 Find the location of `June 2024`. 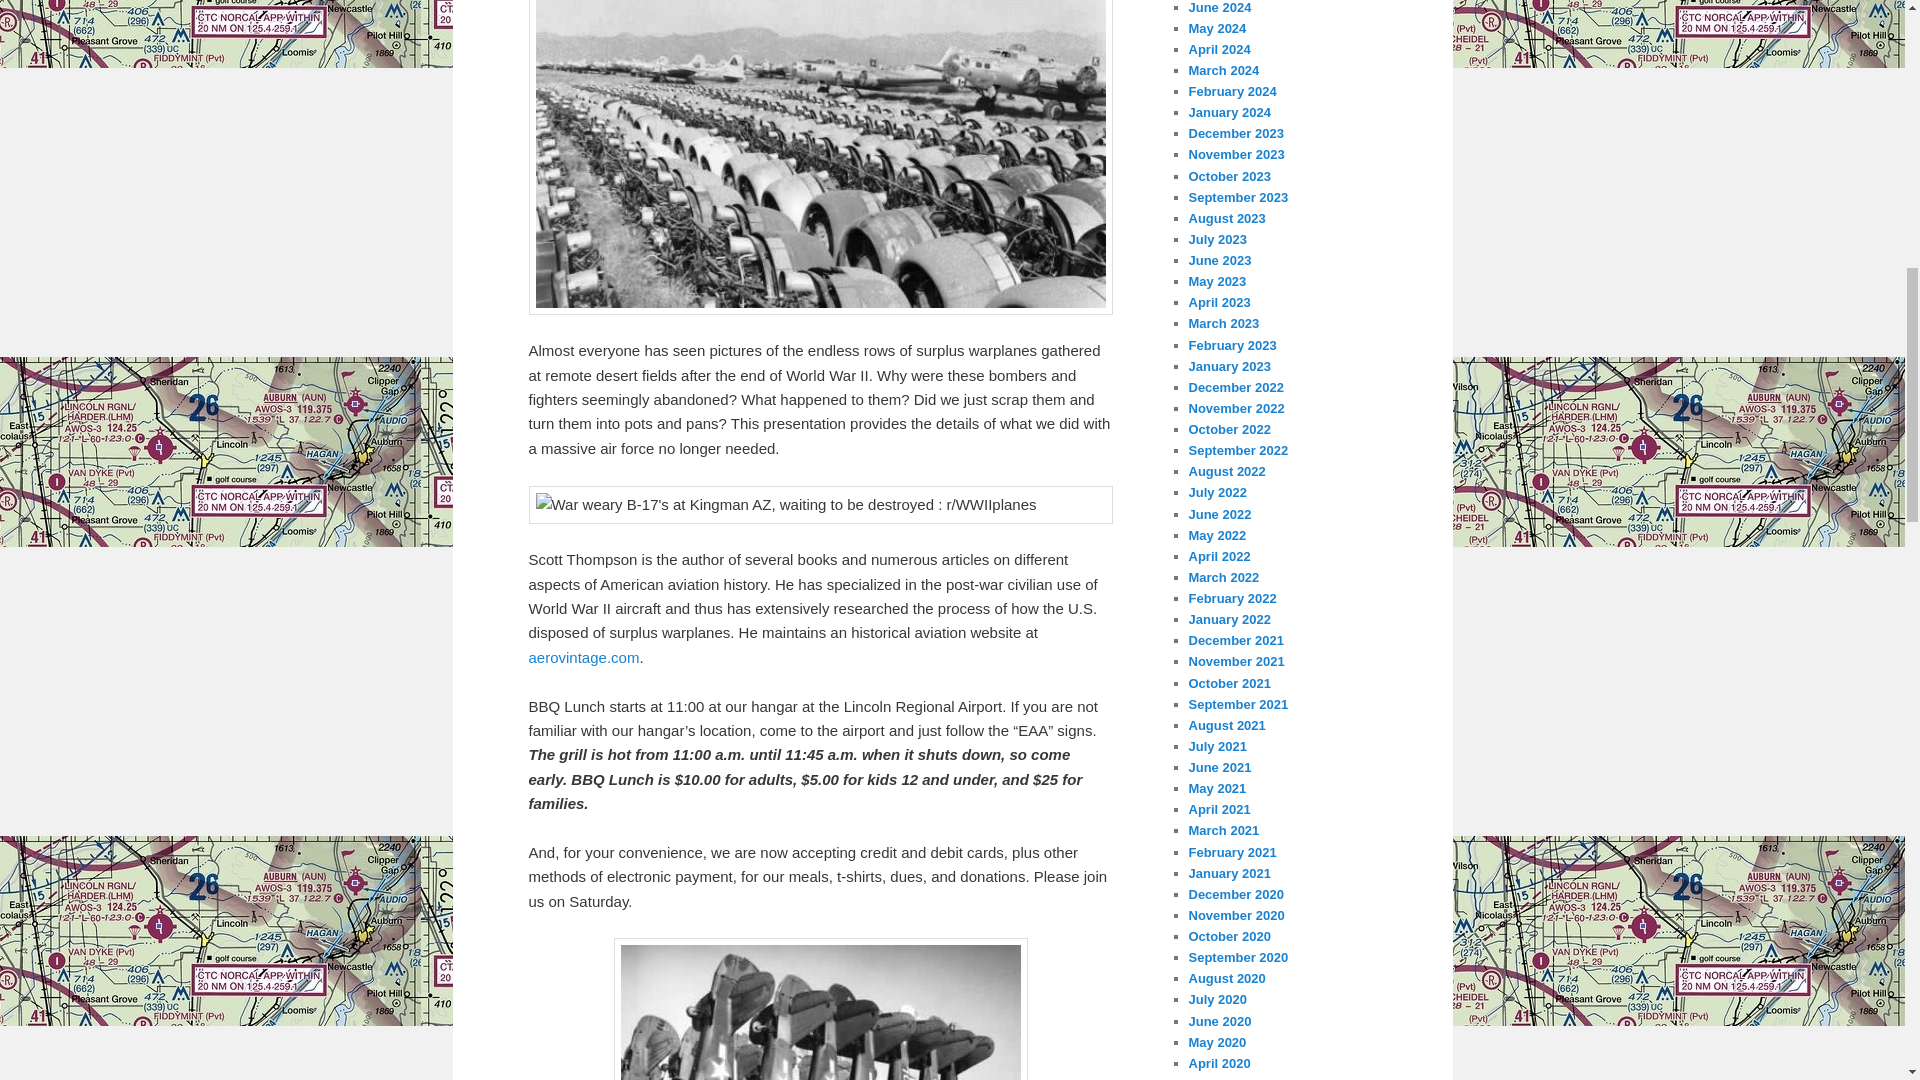

June 2024 is located at coordinates (1220, 8).